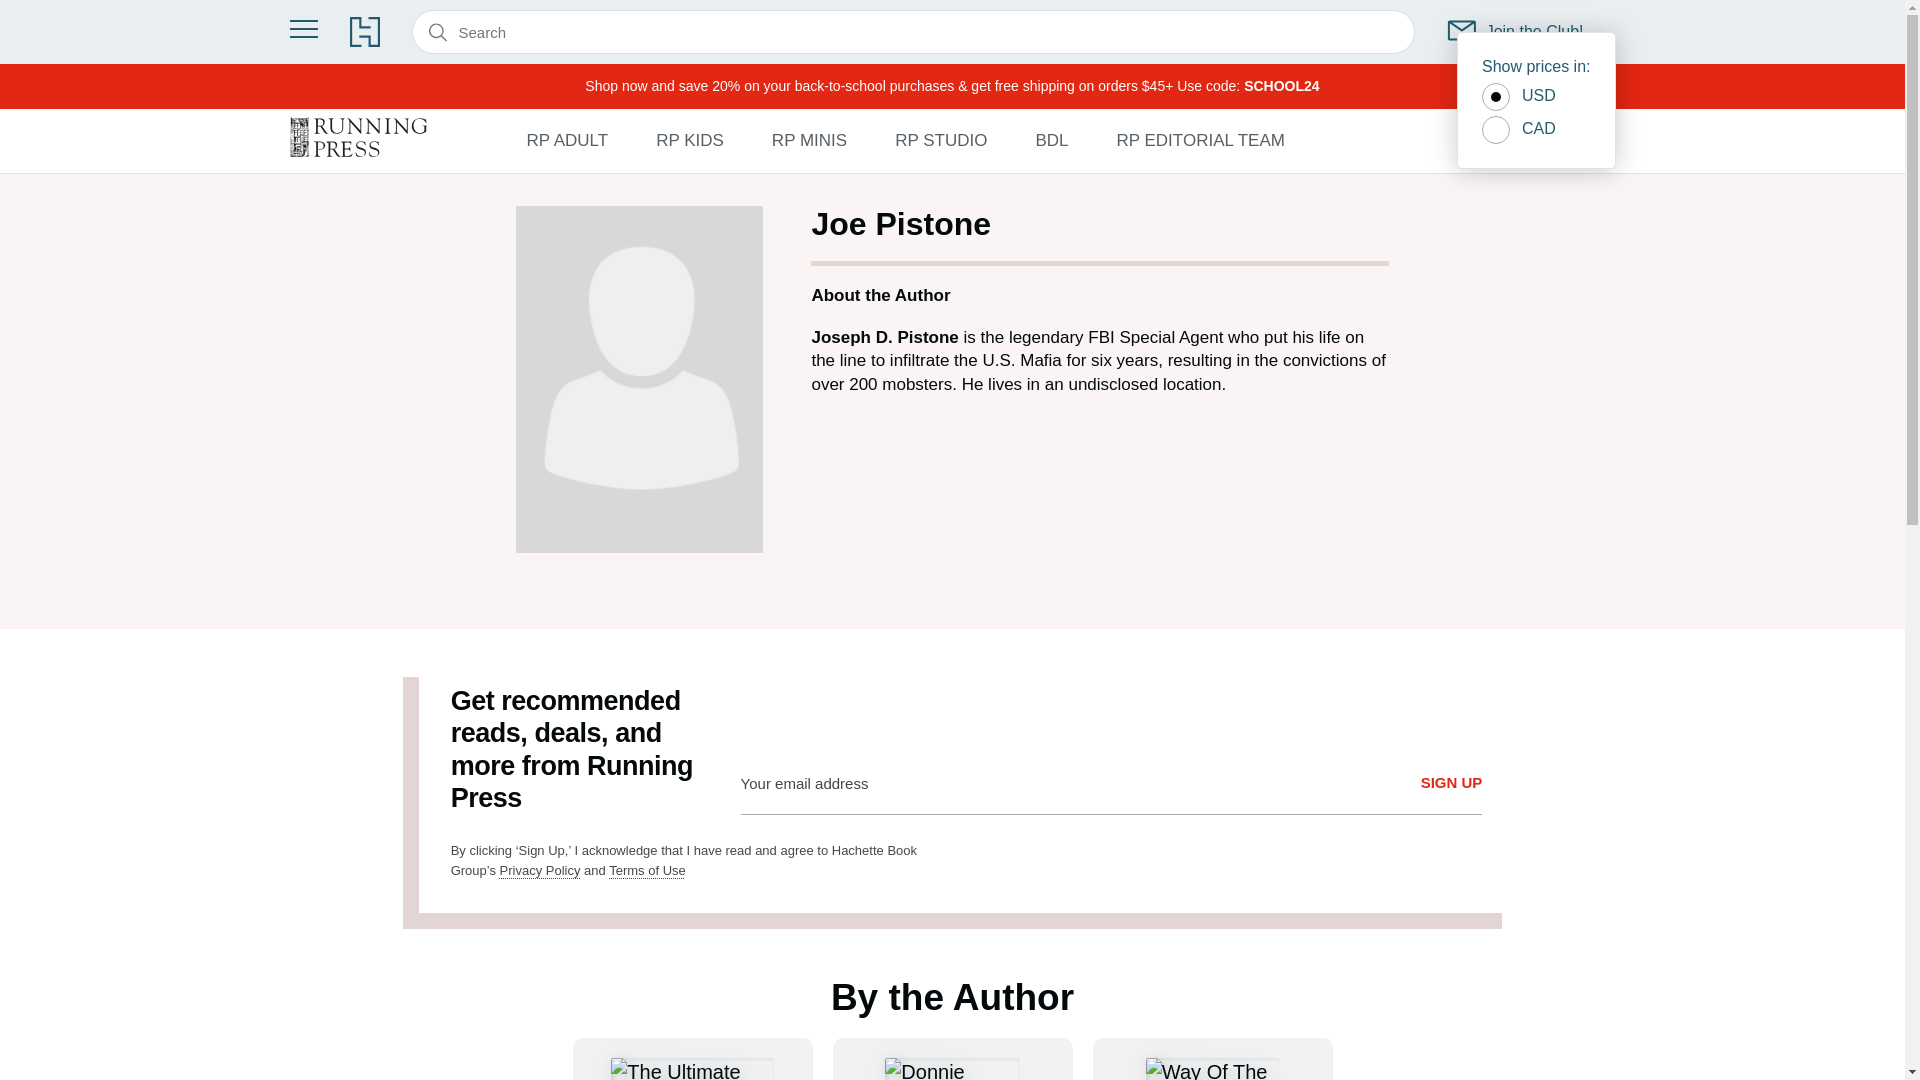  What do you see at coordinates (808, 140) in the screenshot?
I see `RP MINIS` at bounding box center [808, 140].